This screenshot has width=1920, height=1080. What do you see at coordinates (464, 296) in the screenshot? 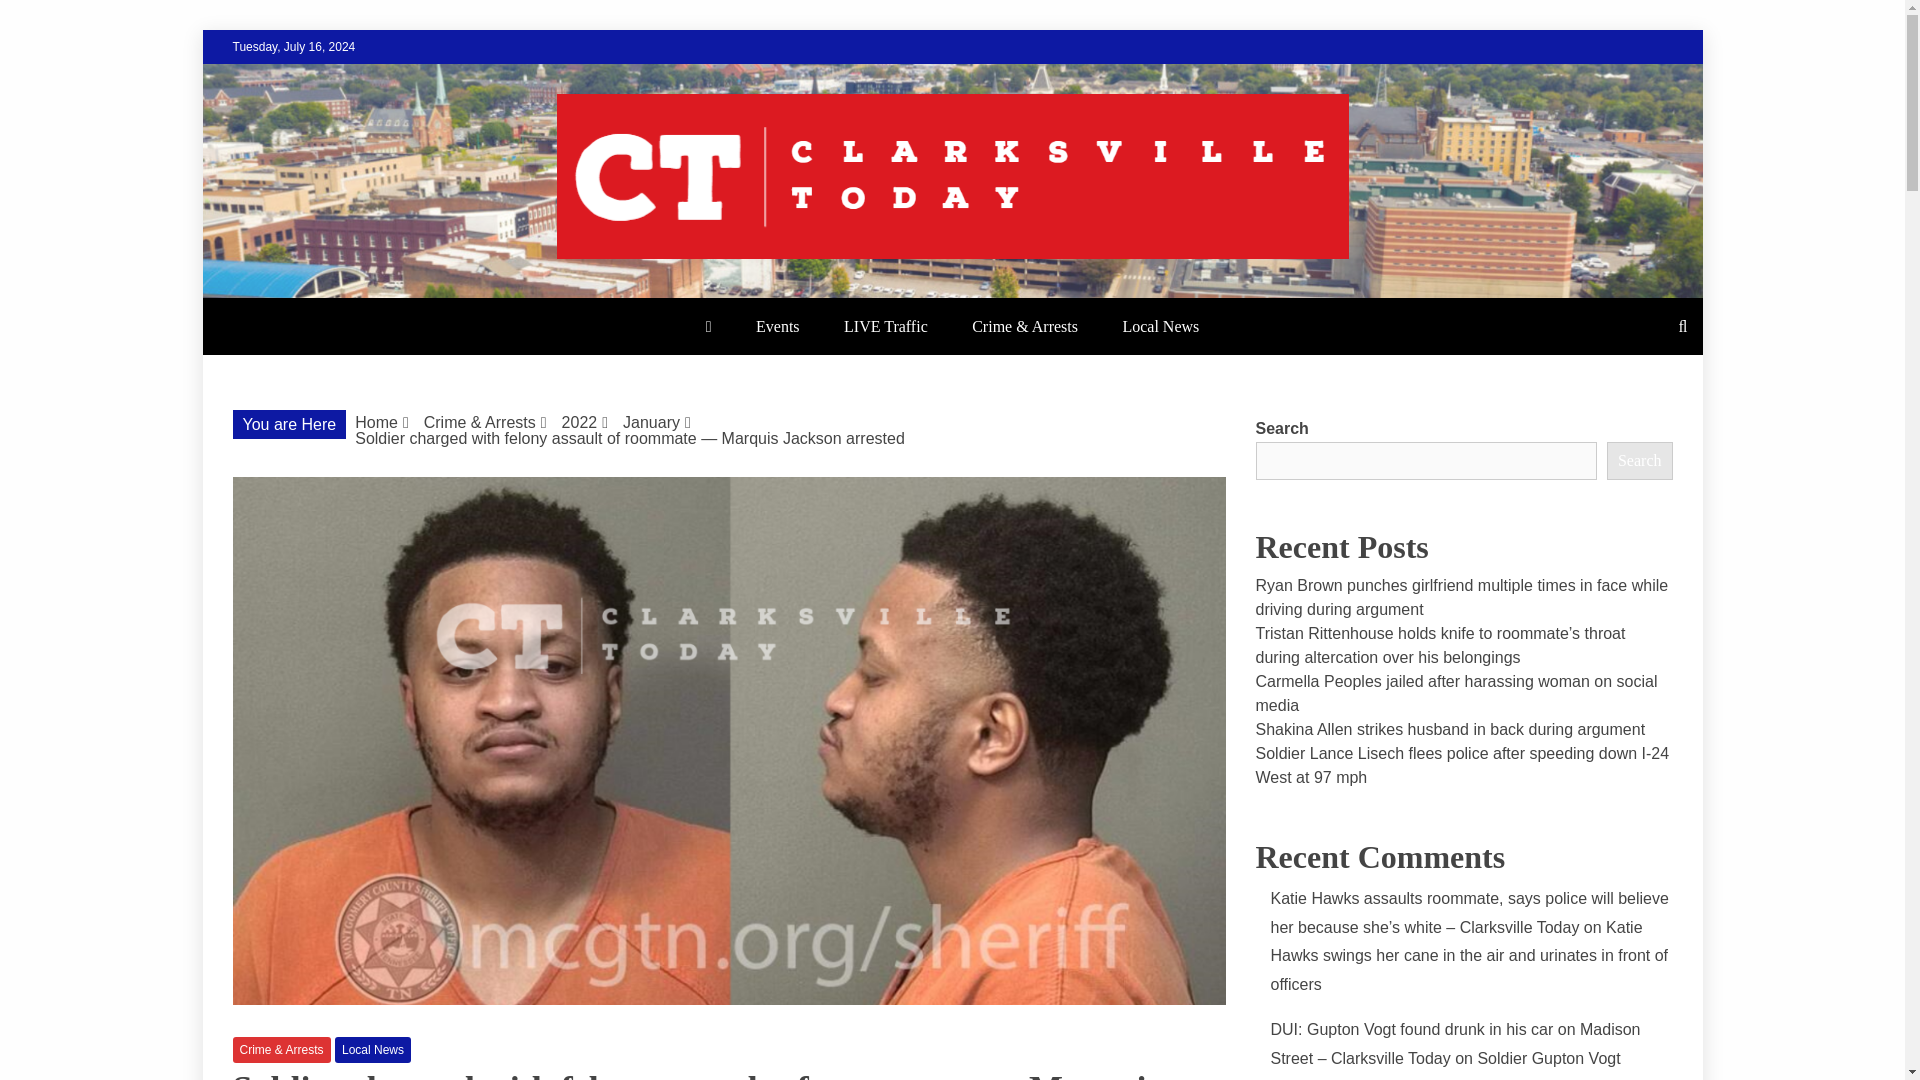
I see `CLARKSVILLE TODAY` at bounding box center [464, 296].